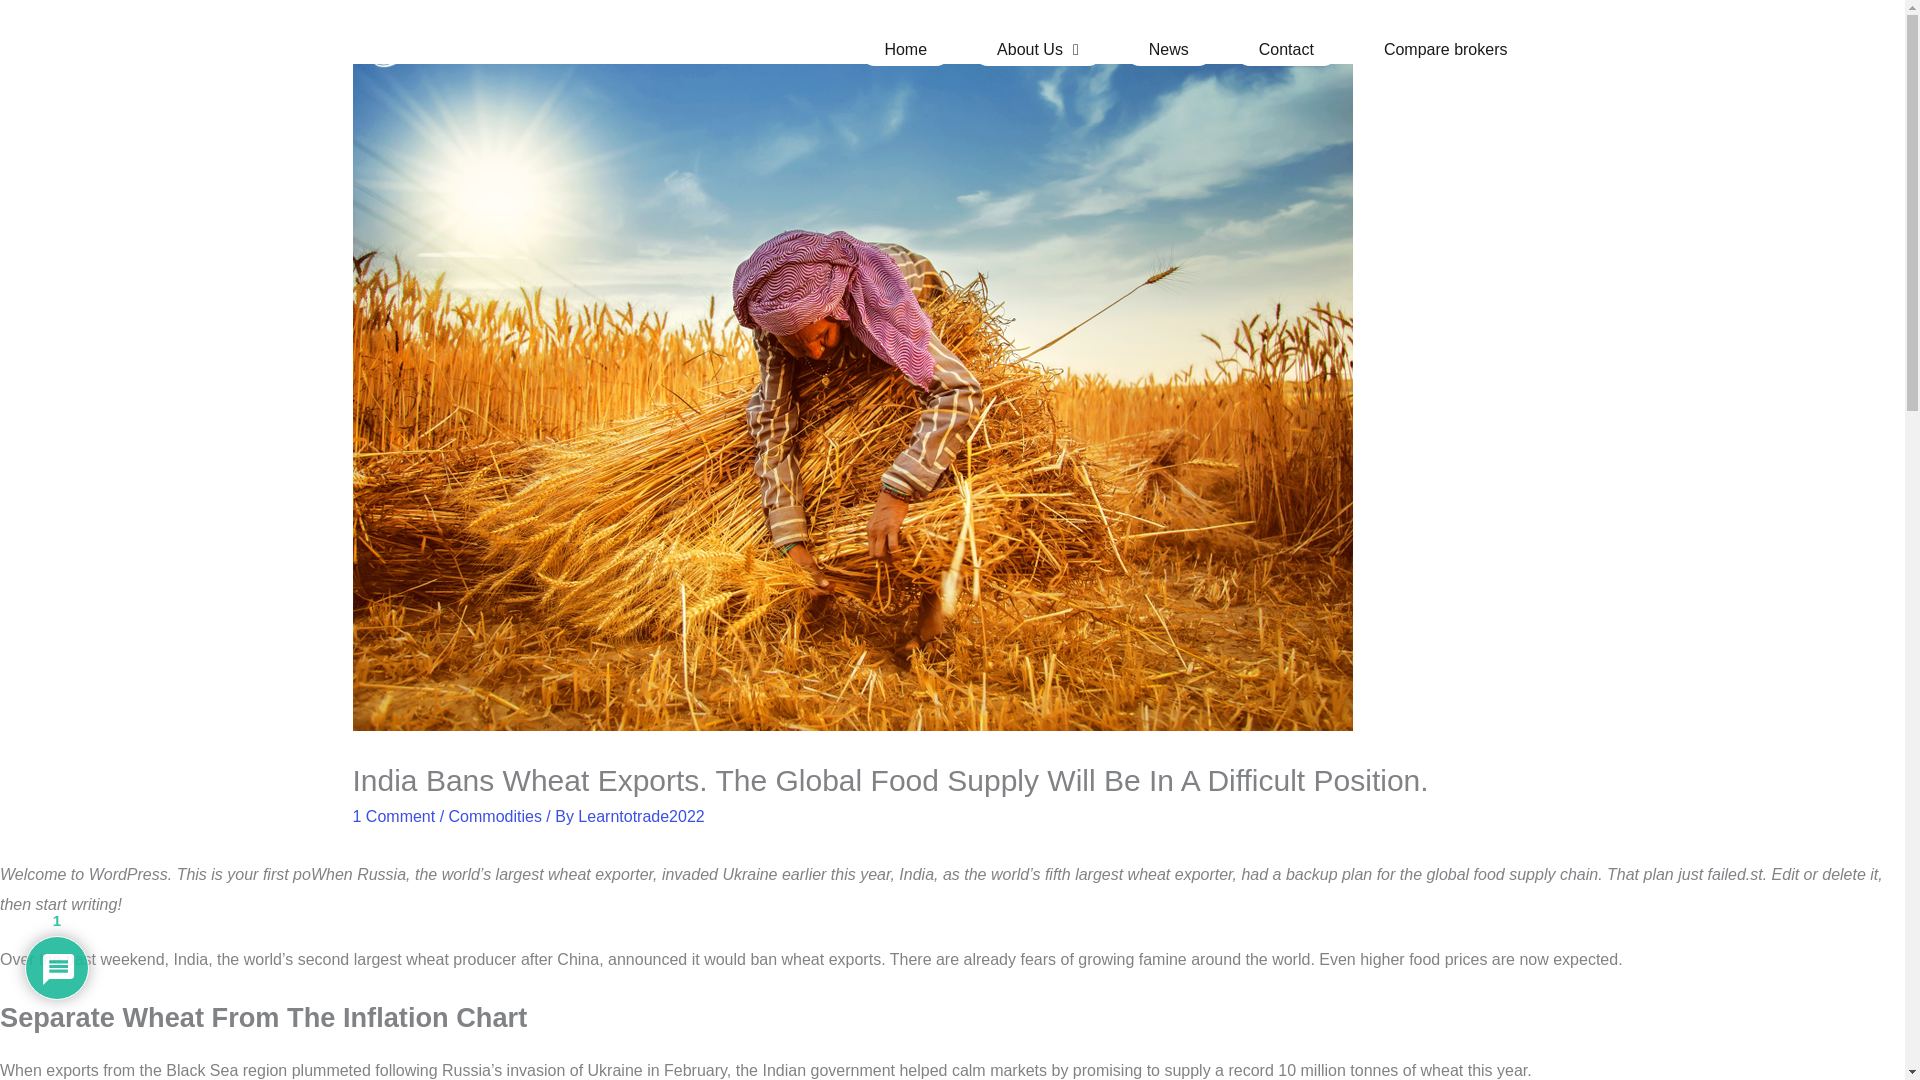 The width and height of the screenshot is (1920, 1080). What do you see at coordinates (1446, 49) in the screenshot?
I see `Compare brokers` at bounding box center [1446, 49].